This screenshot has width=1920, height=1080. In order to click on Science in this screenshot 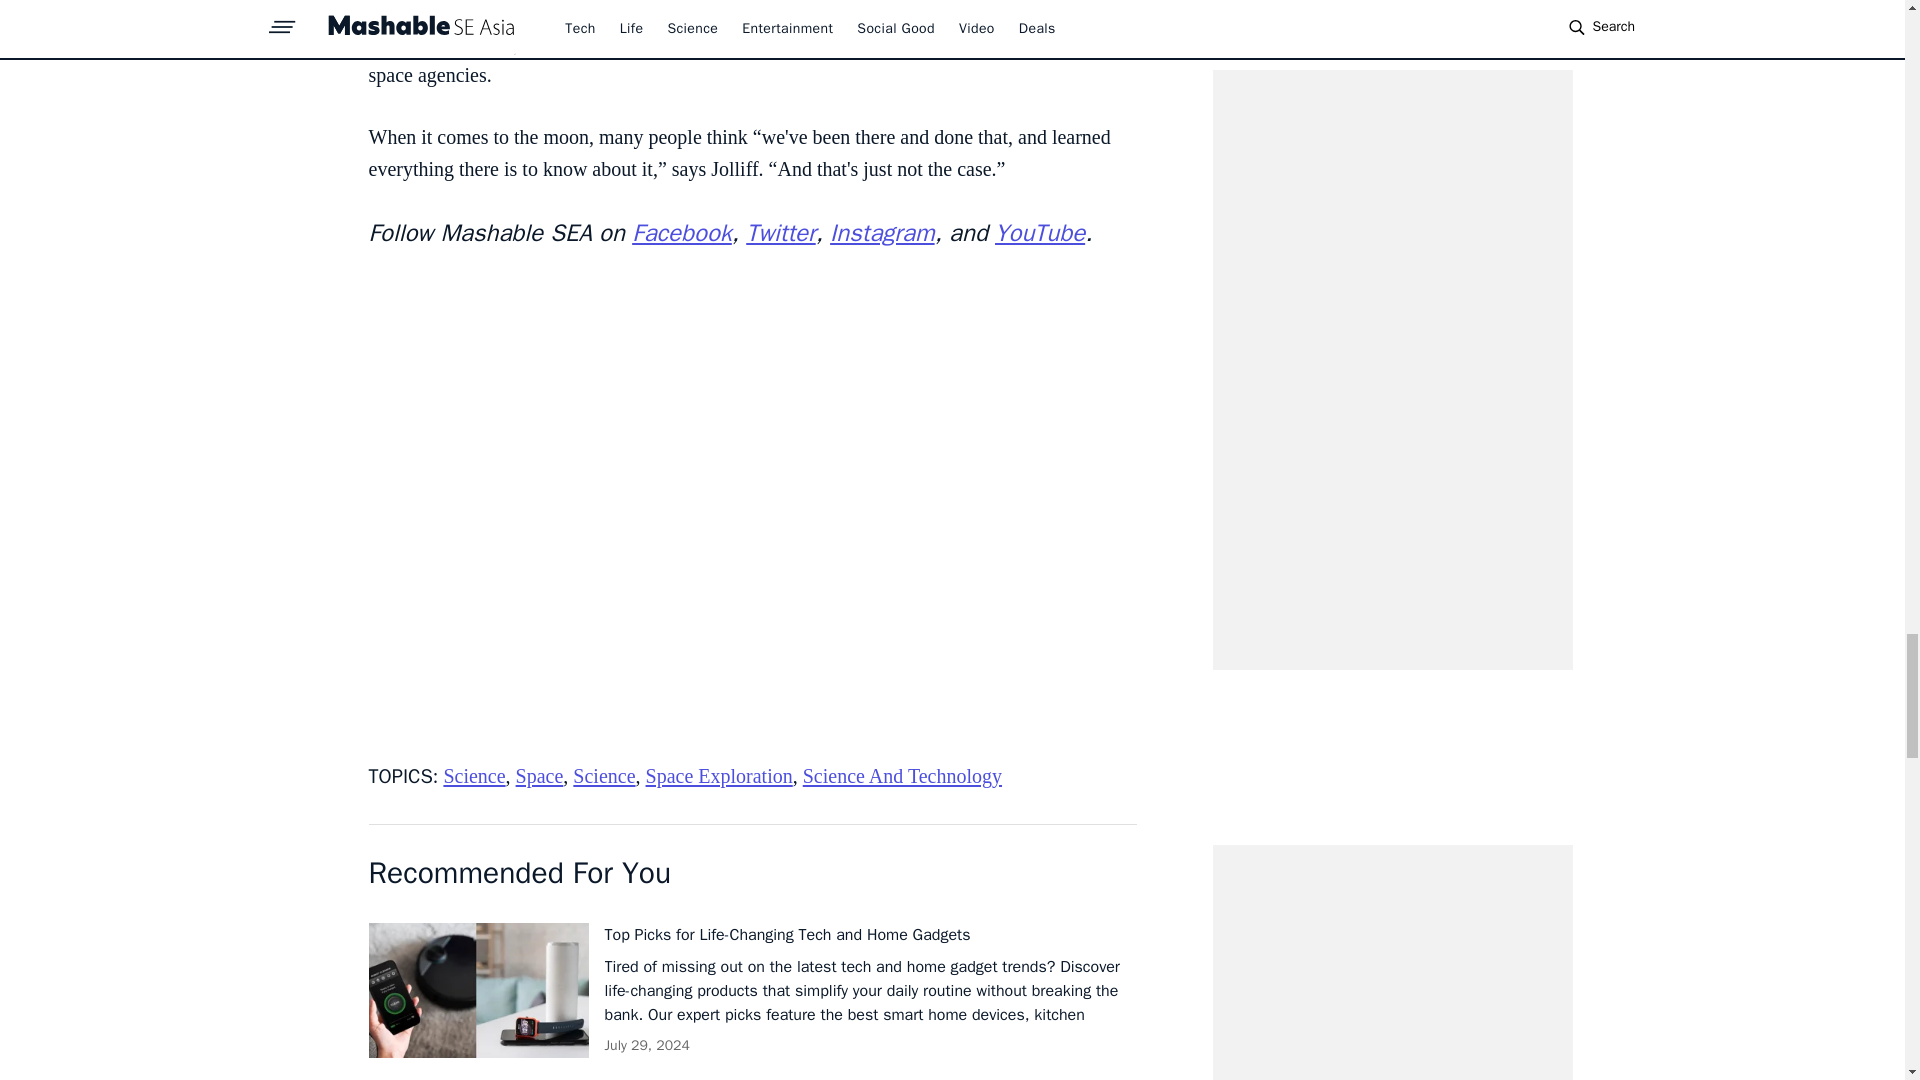, I will do `click(604, 776)`.